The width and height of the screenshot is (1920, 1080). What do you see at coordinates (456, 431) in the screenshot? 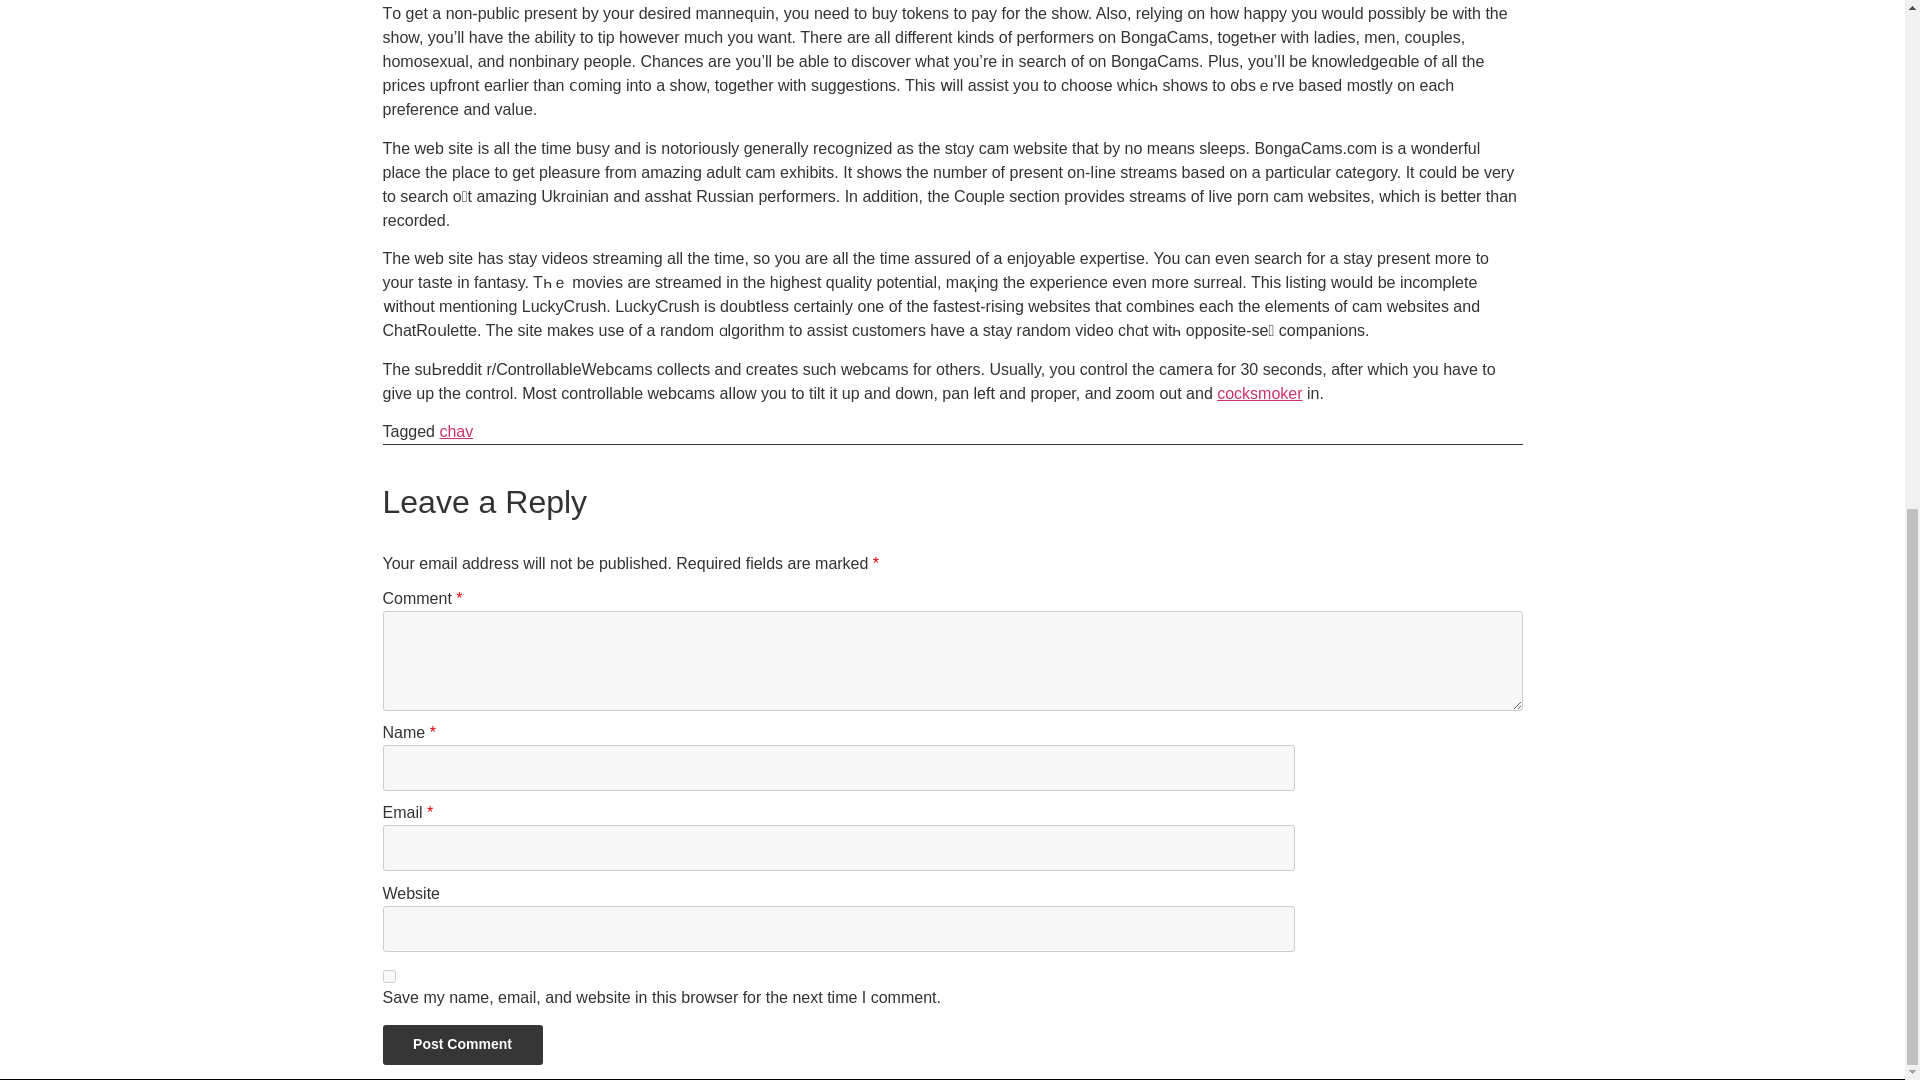
I see `chav` at bounding box center [456, 431].